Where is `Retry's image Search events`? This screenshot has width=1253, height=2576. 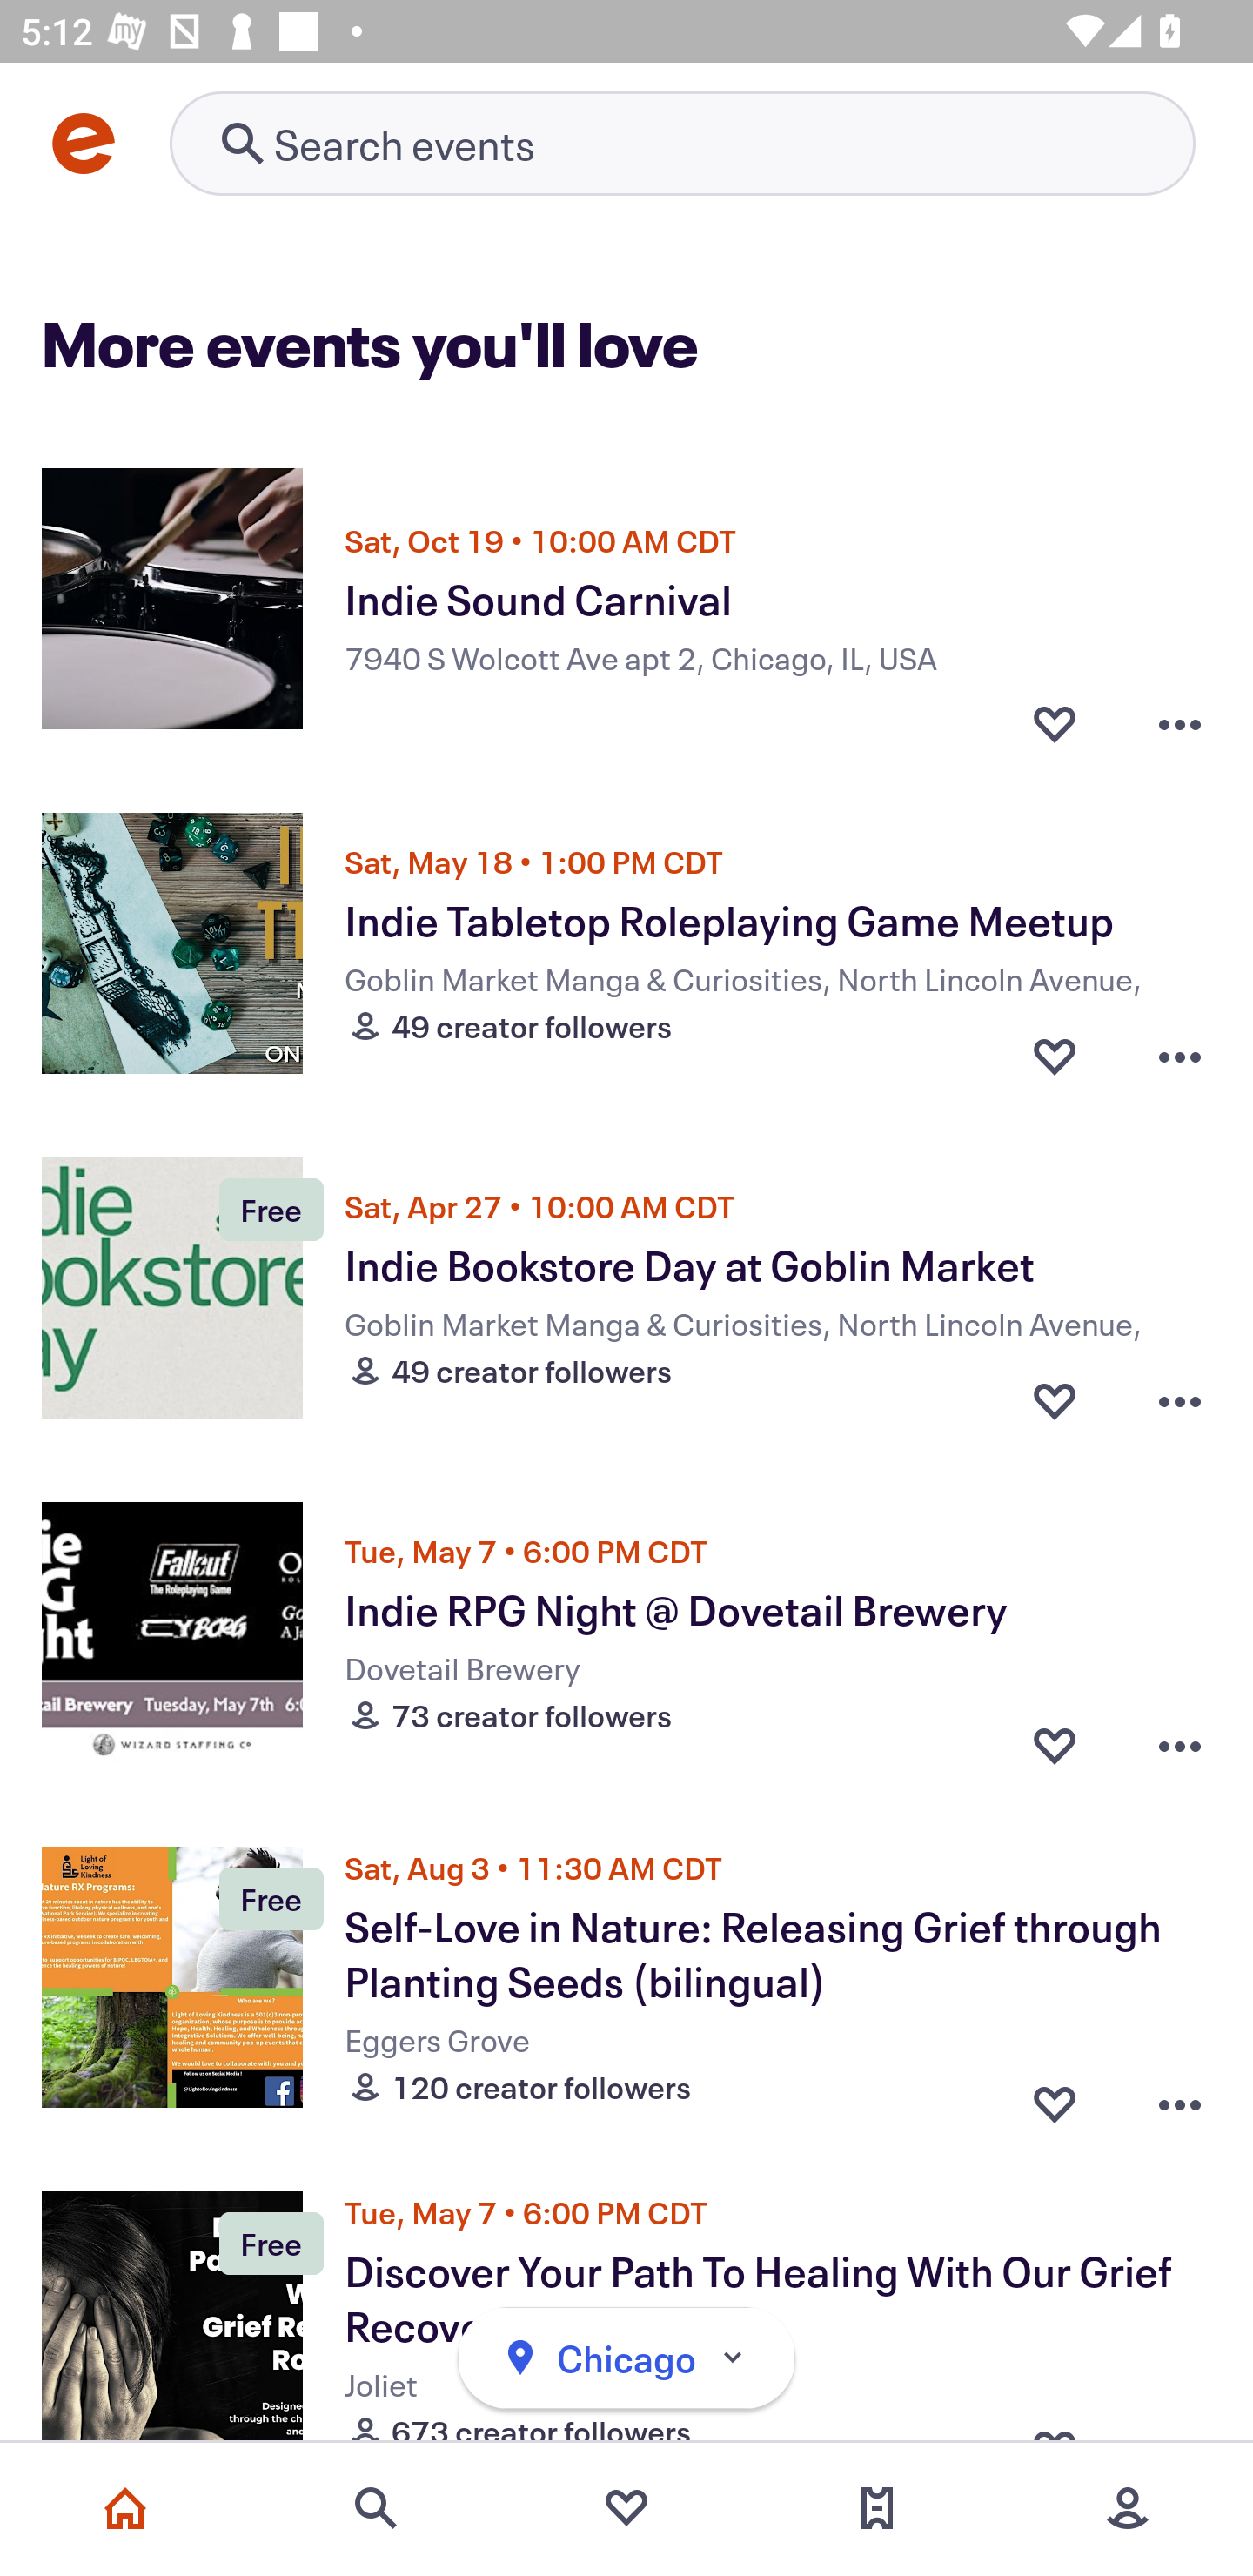
Retry's image Search events is located at coordinates (682, 143).